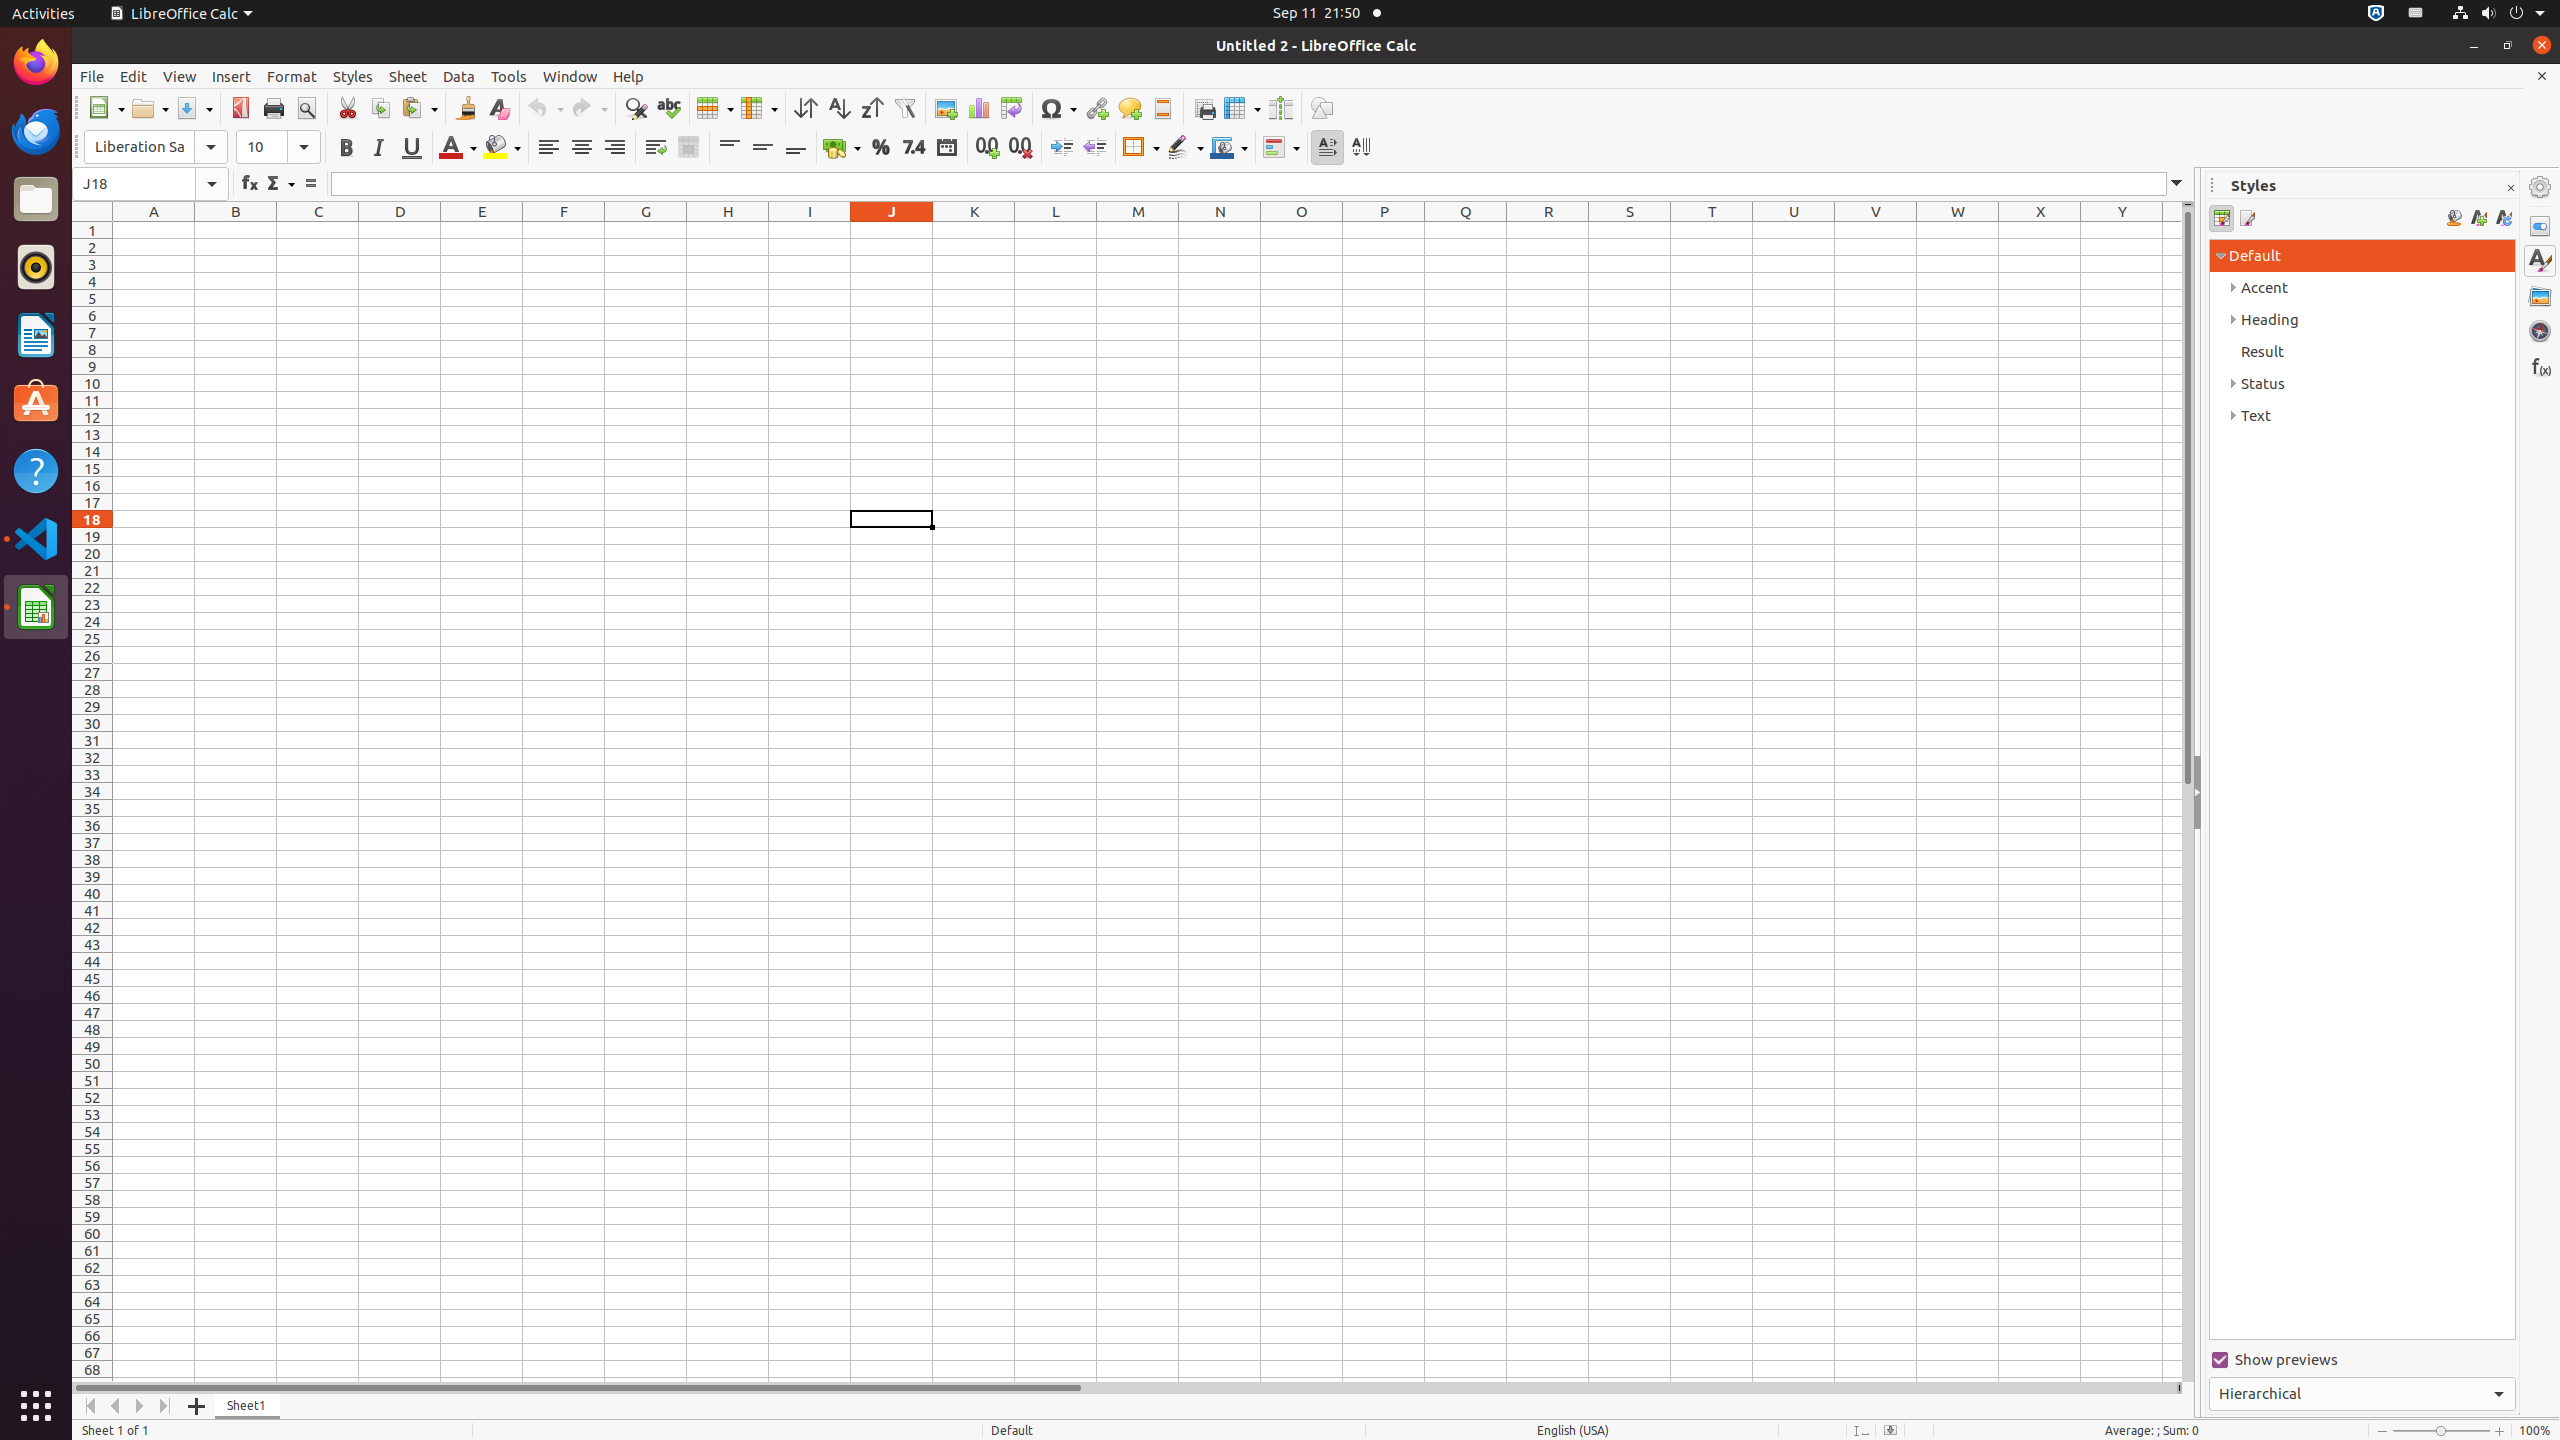 The width and height of the screenshot is (2560, 1440). What do you see at coordinates (44, 14) in the screenshot?
I see `Activities` at bounding box center [44, 14].